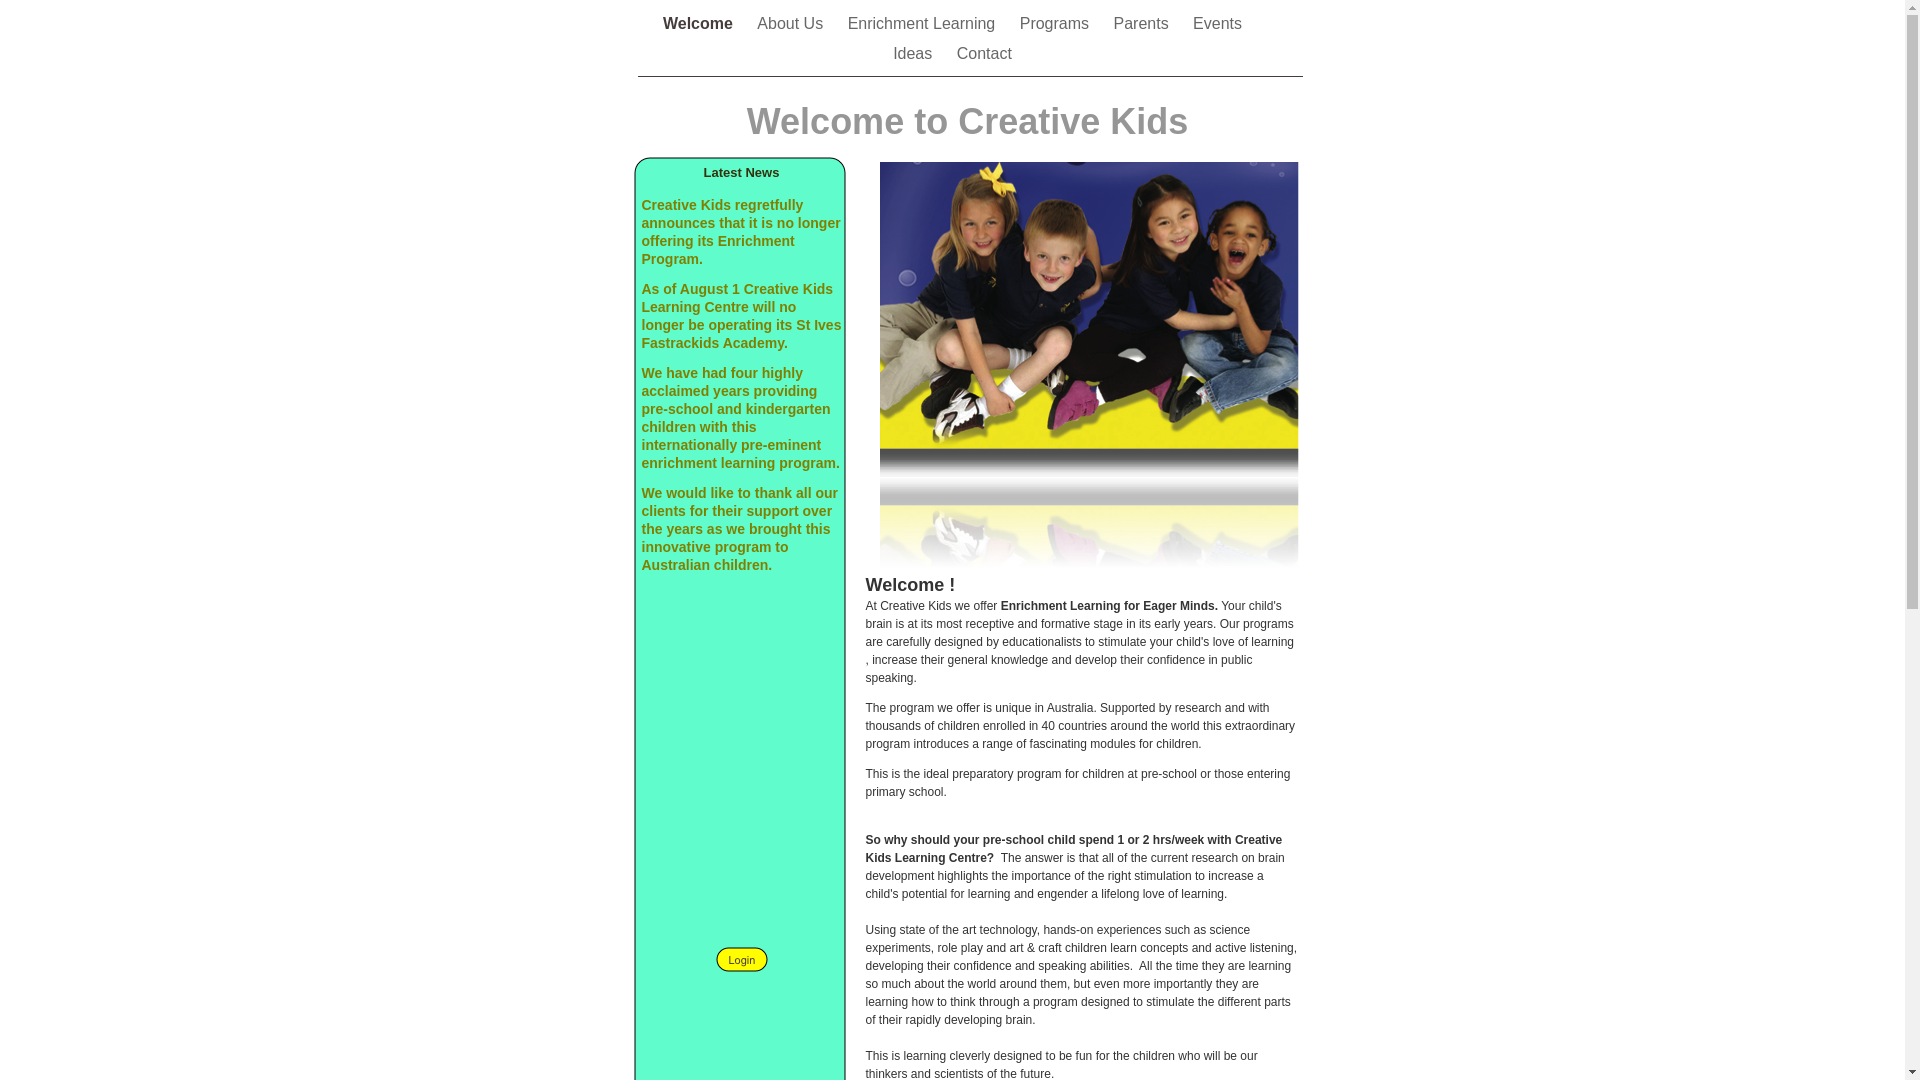 This screenshot has width=1920, height=1080. What do you see at coordinates (984, 54) in the screenshot?
I see `Contact` at bounding box center [984, 54].